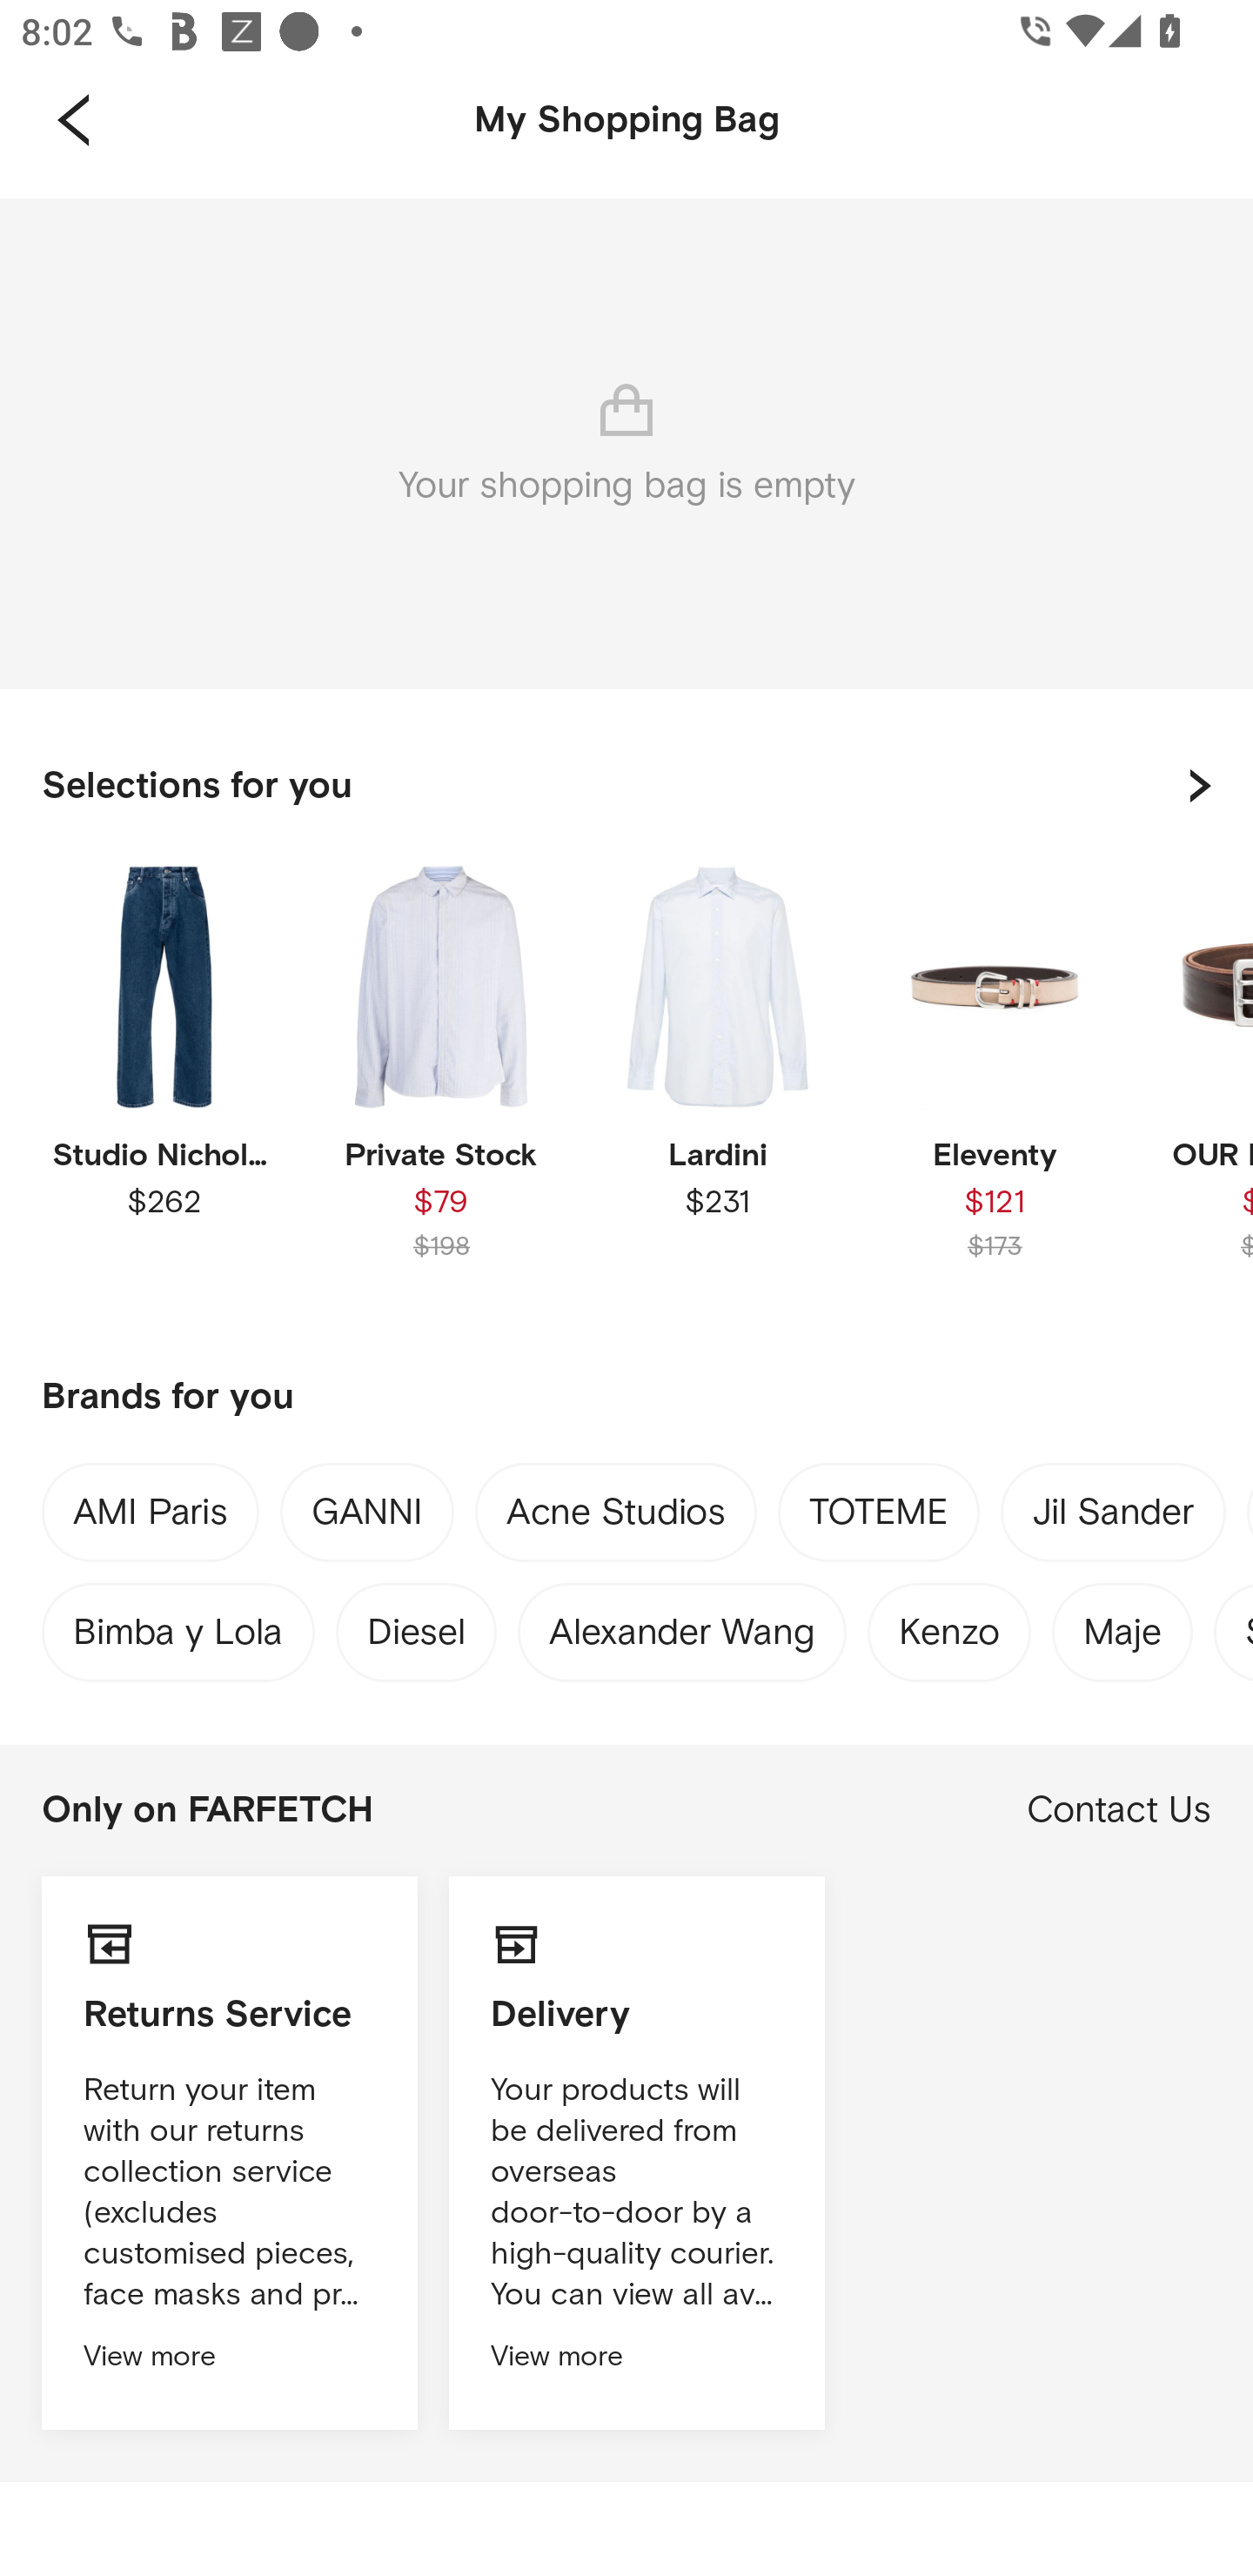 Image resolution: width=1253 pixels, height=2576 pixels. Describe the element at coordinates (1113, 1518) in the screenshot. I see `Jil Sander` at that location.